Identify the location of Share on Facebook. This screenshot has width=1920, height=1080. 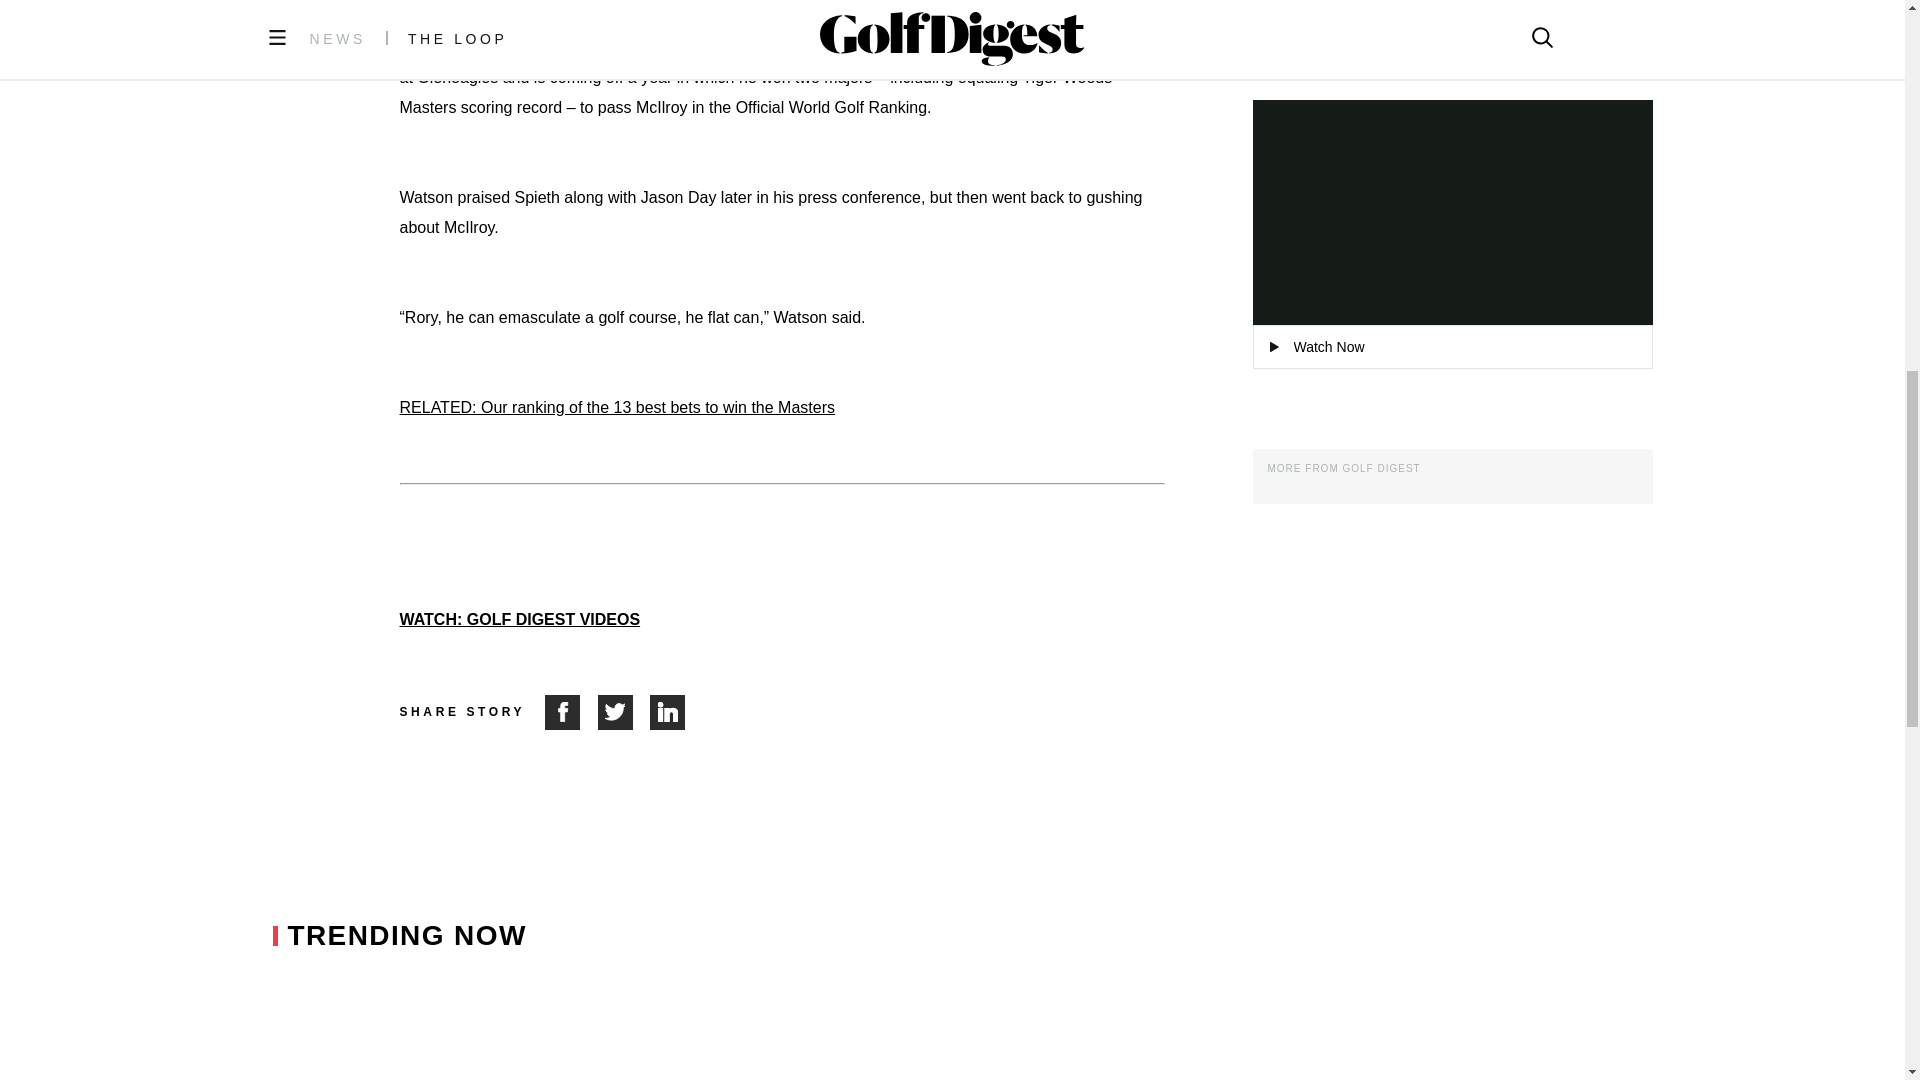
(571, 712).